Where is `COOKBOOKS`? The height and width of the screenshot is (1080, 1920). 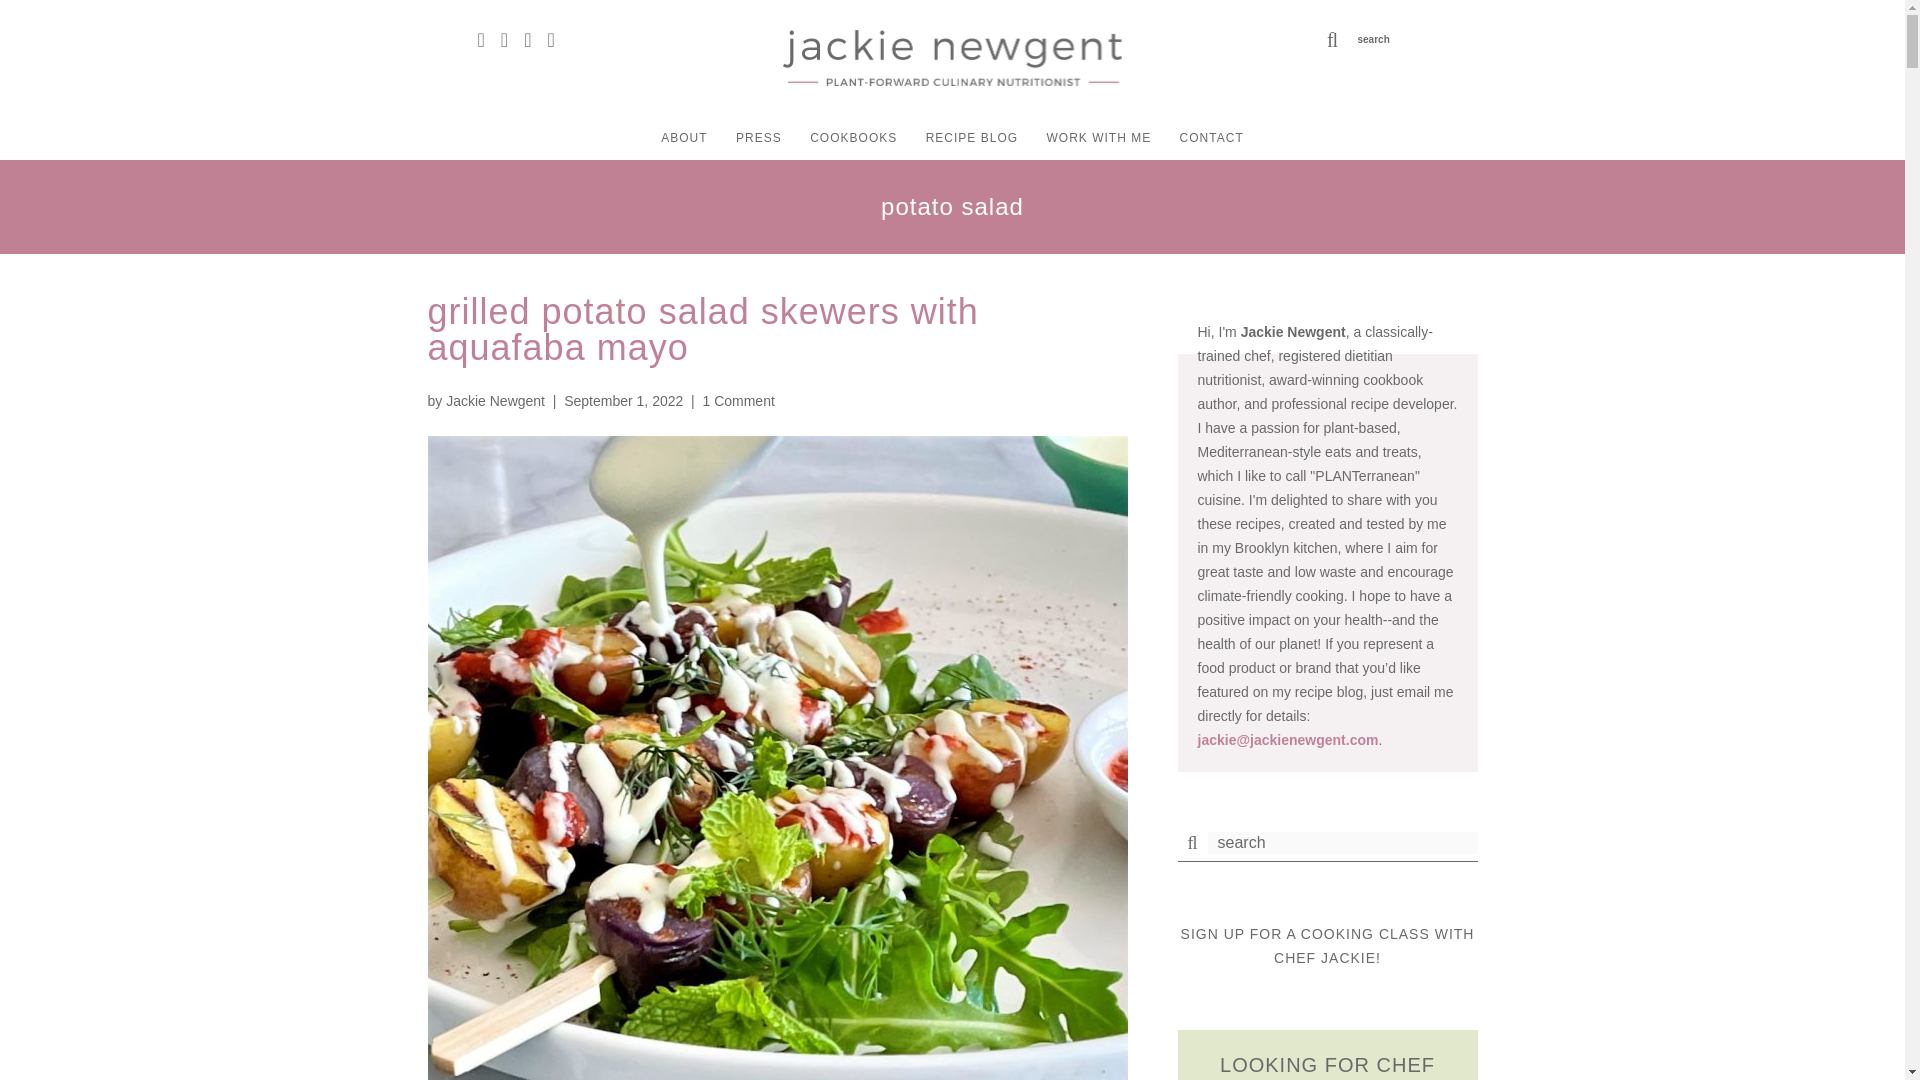
COOKBOOKS is located at coordinates (853, 137).